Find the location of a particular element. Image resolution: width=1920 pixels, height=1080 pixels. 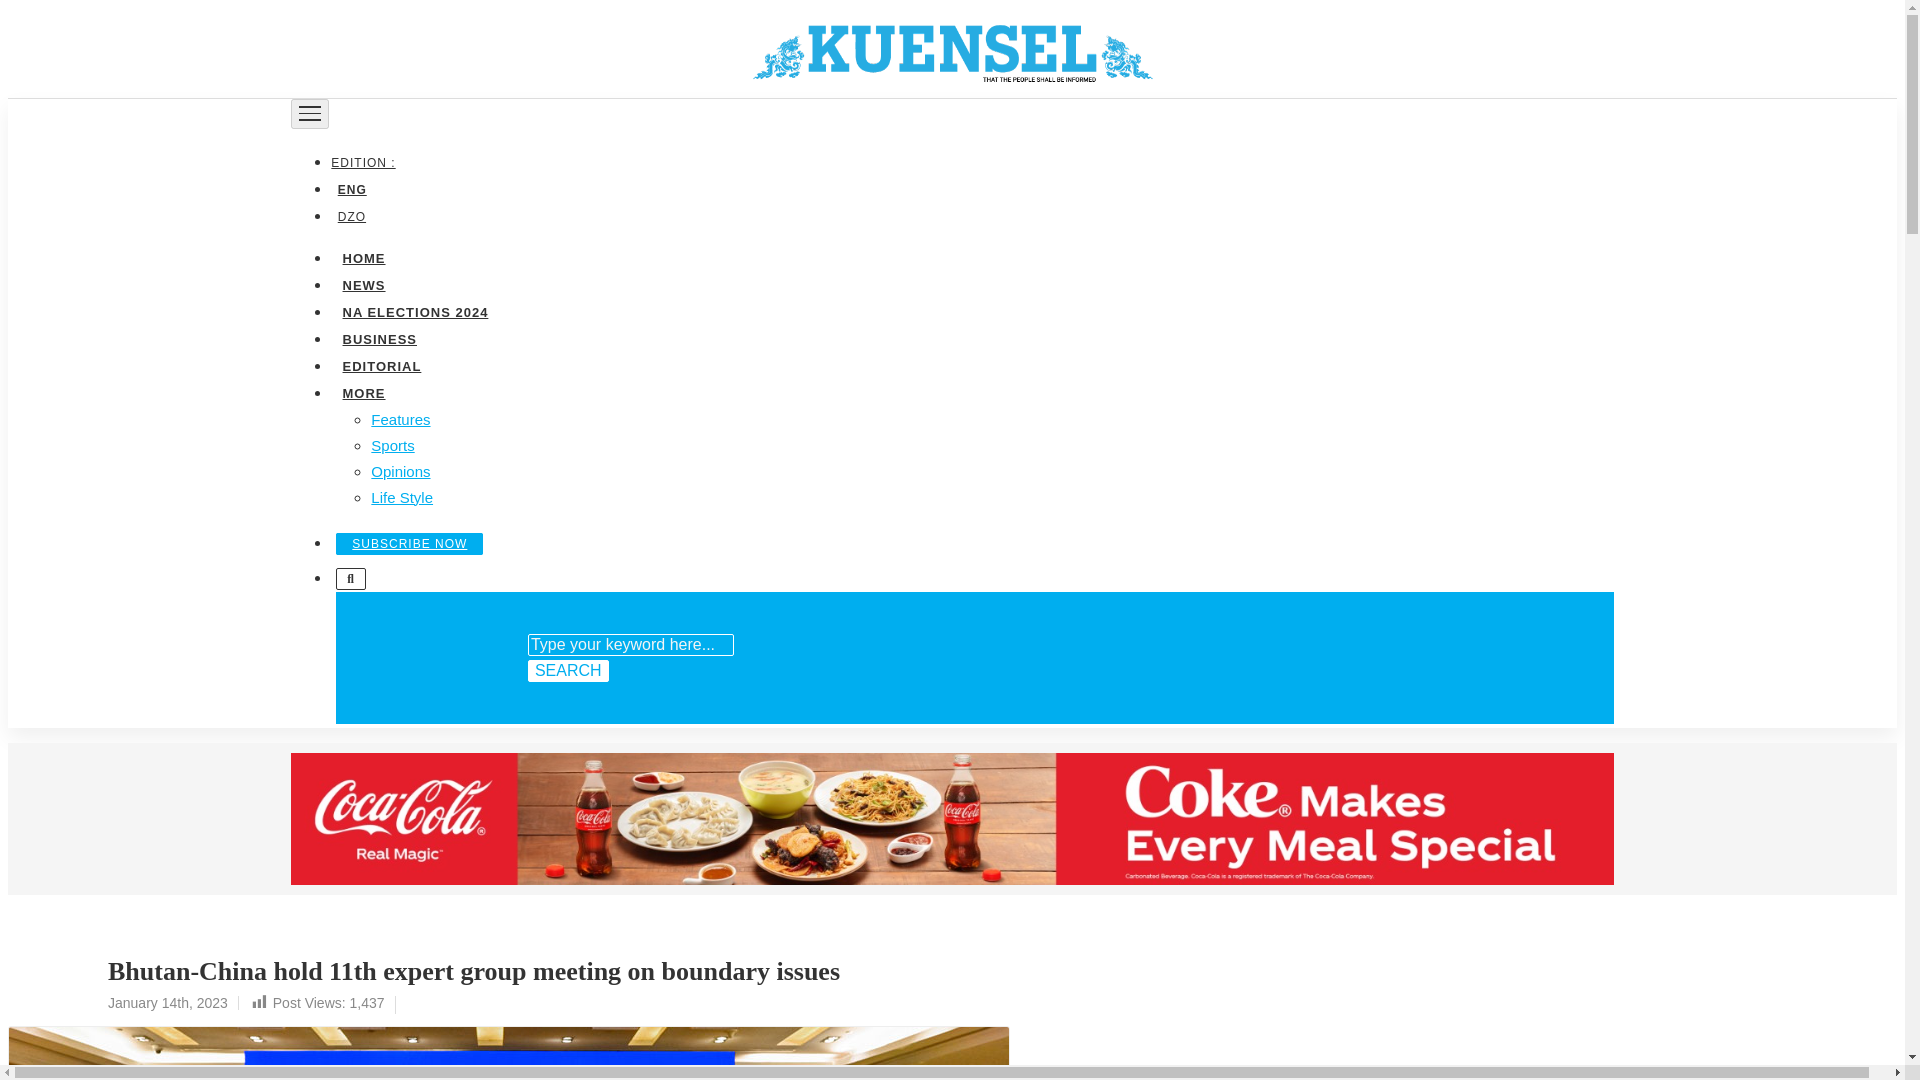

NA ELECTIONS 2024 is located at coordinates (414, 310).